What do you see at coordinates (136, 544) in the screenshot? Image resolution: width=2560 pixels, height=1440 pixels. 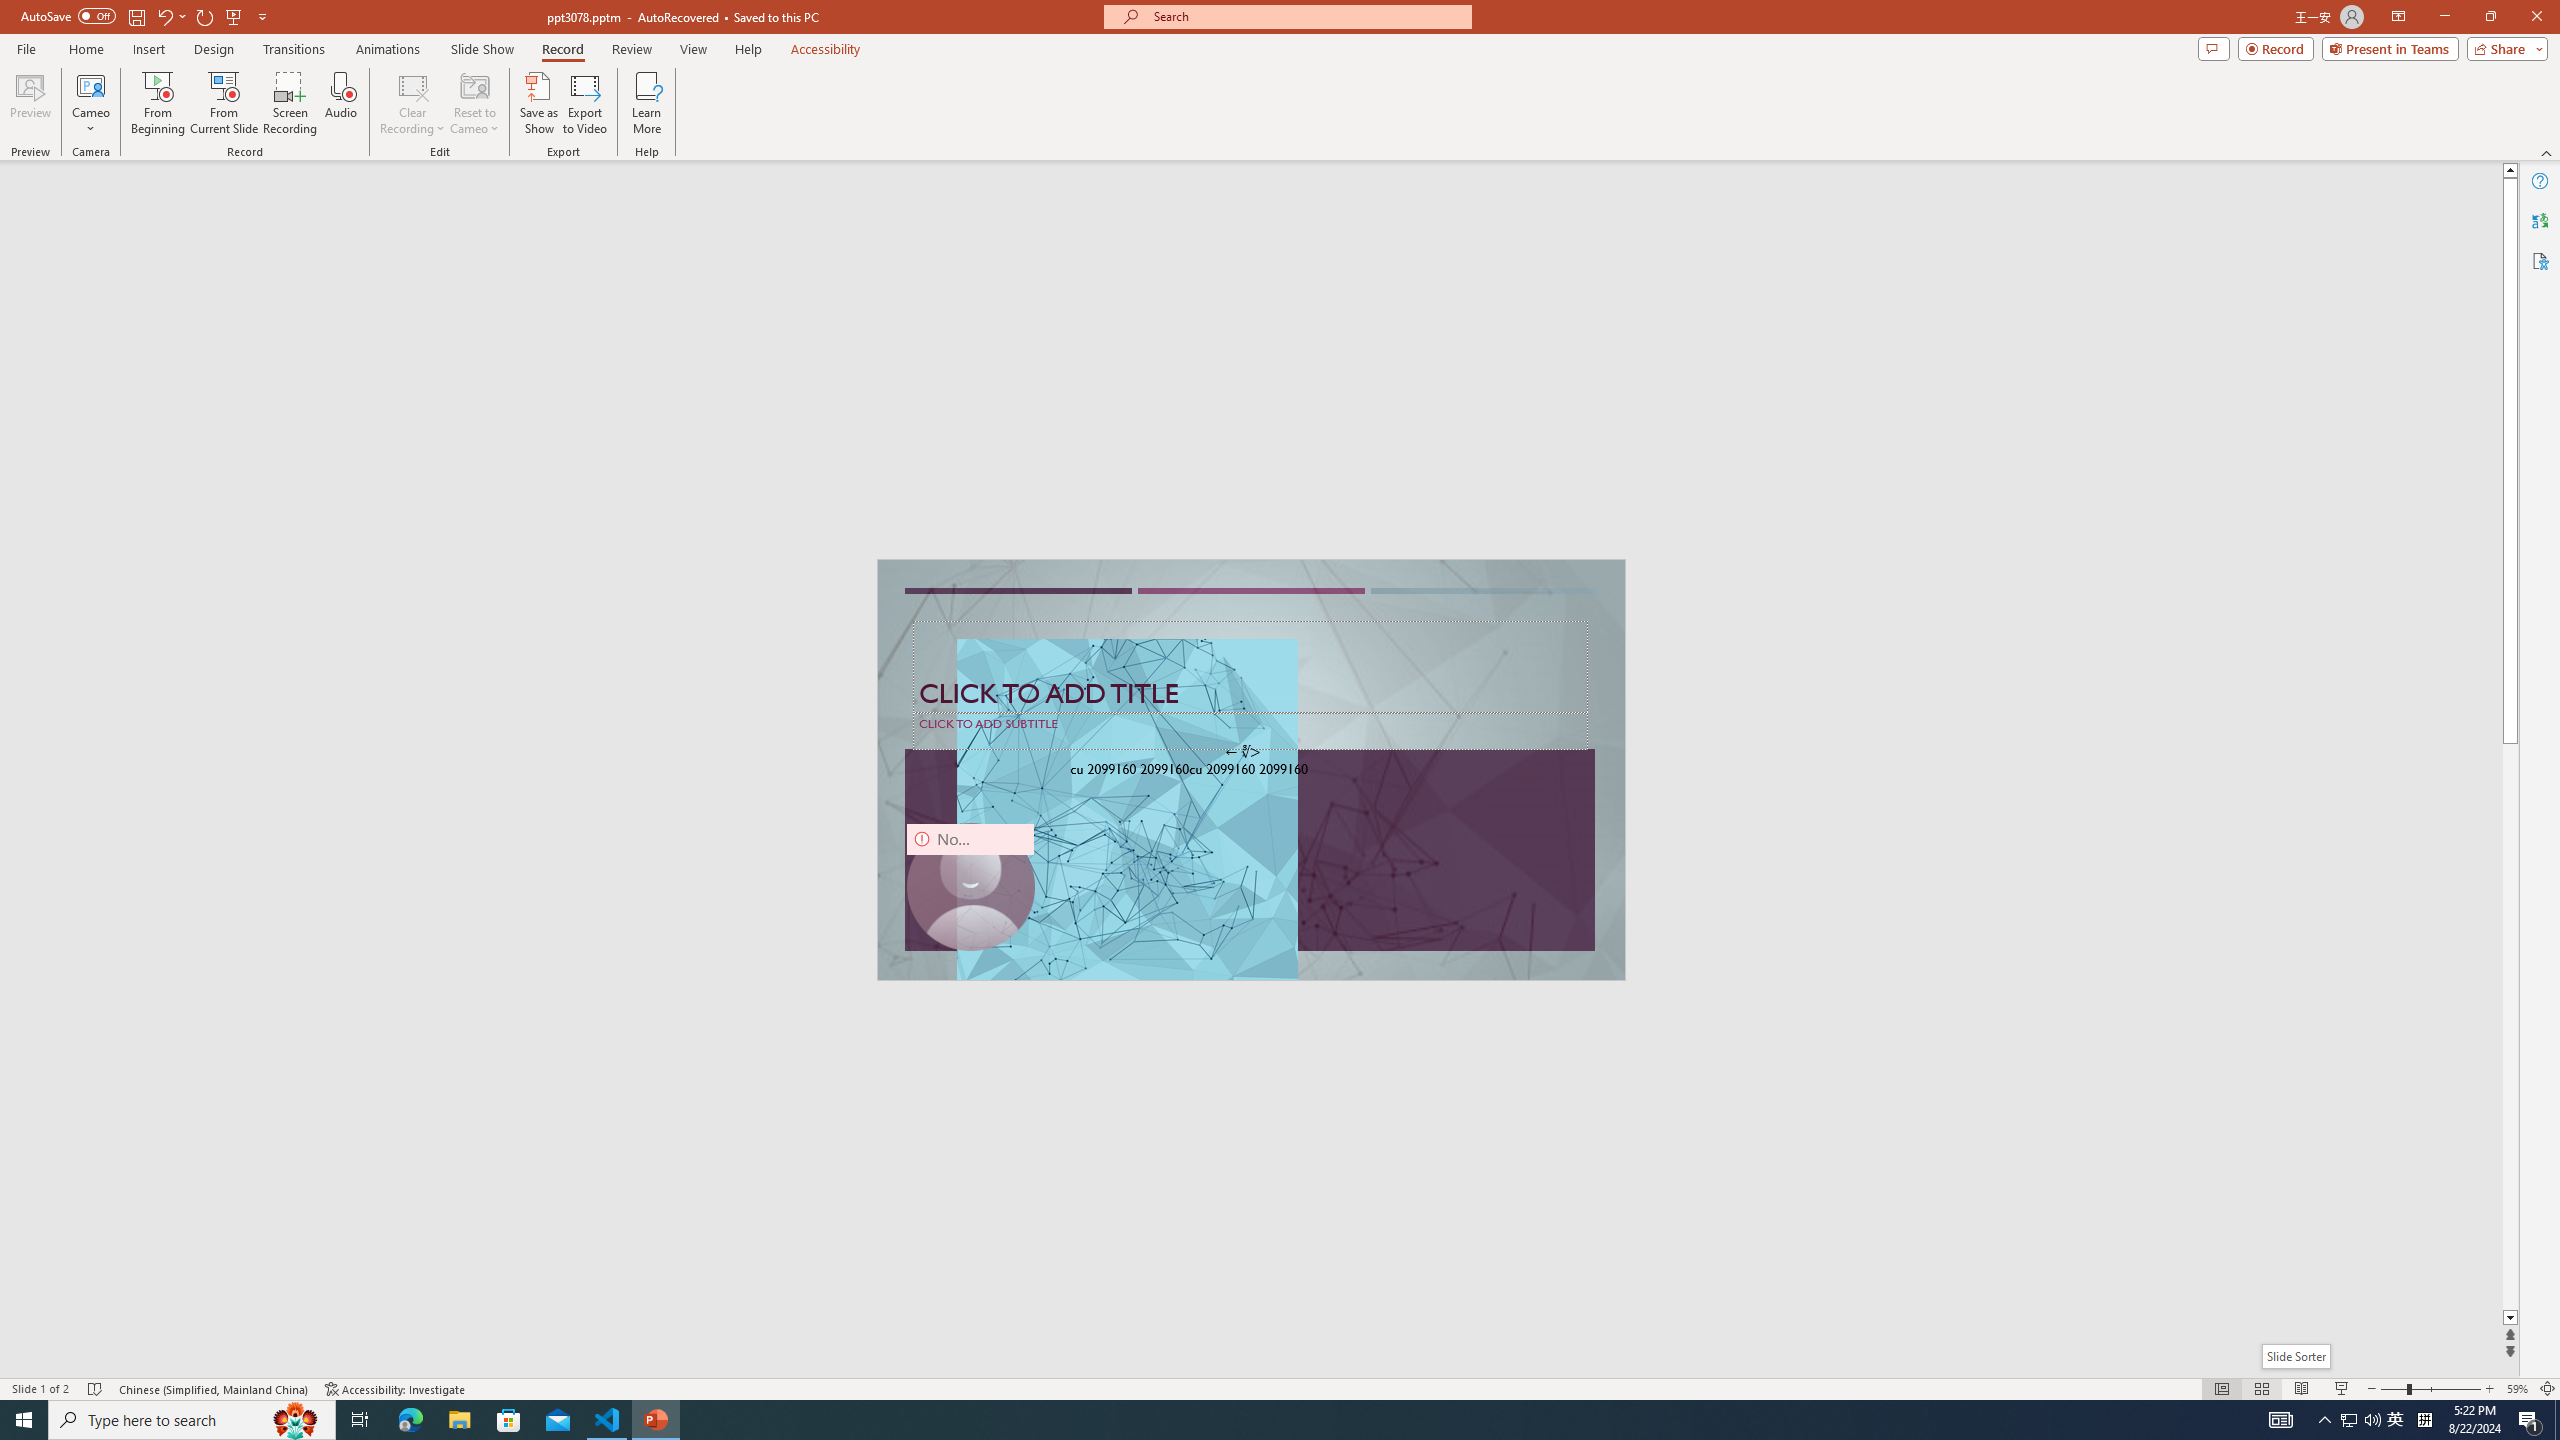 I see `Source Control (Ctrl+Shift+G)` at bounding box center [136, 544].